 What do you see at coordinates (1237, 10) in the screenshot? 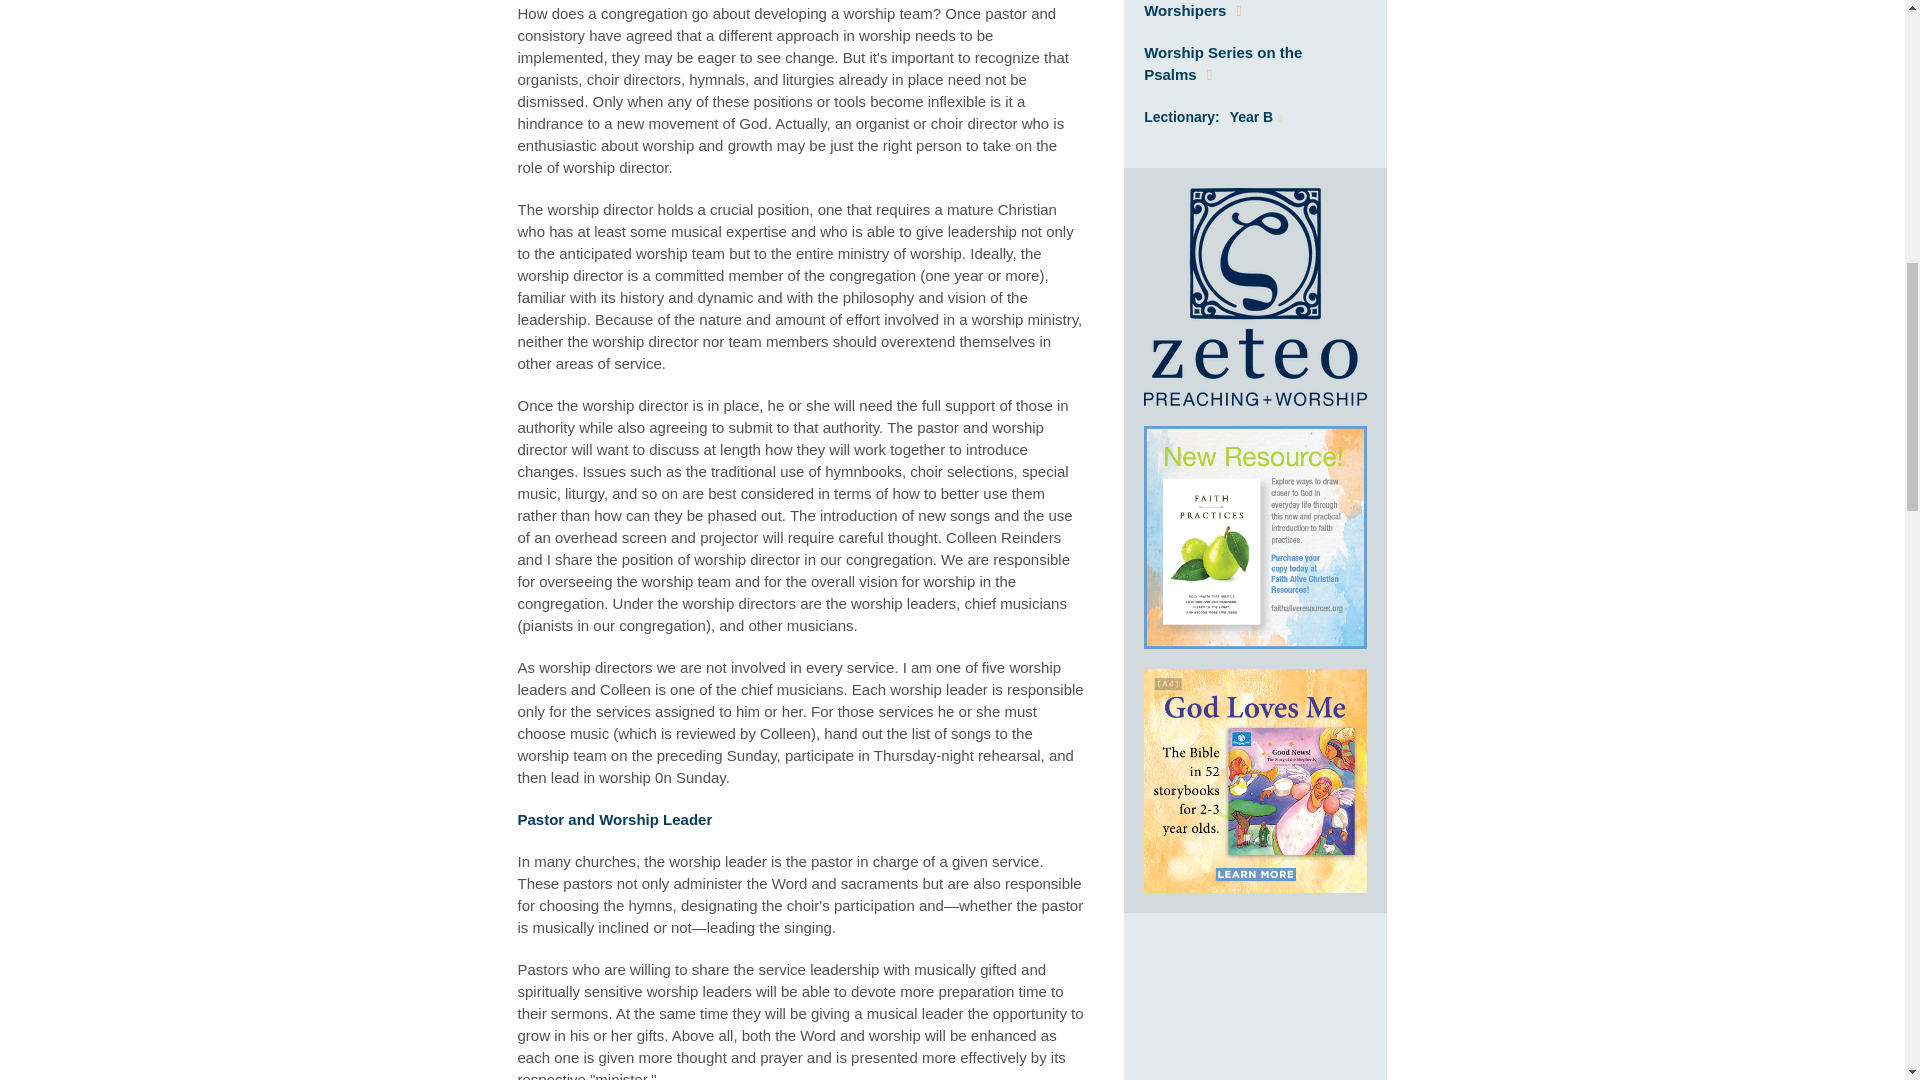
I see `Sabbath-Keeping for Lead Worshipers` at bounding box center [1237, 10].